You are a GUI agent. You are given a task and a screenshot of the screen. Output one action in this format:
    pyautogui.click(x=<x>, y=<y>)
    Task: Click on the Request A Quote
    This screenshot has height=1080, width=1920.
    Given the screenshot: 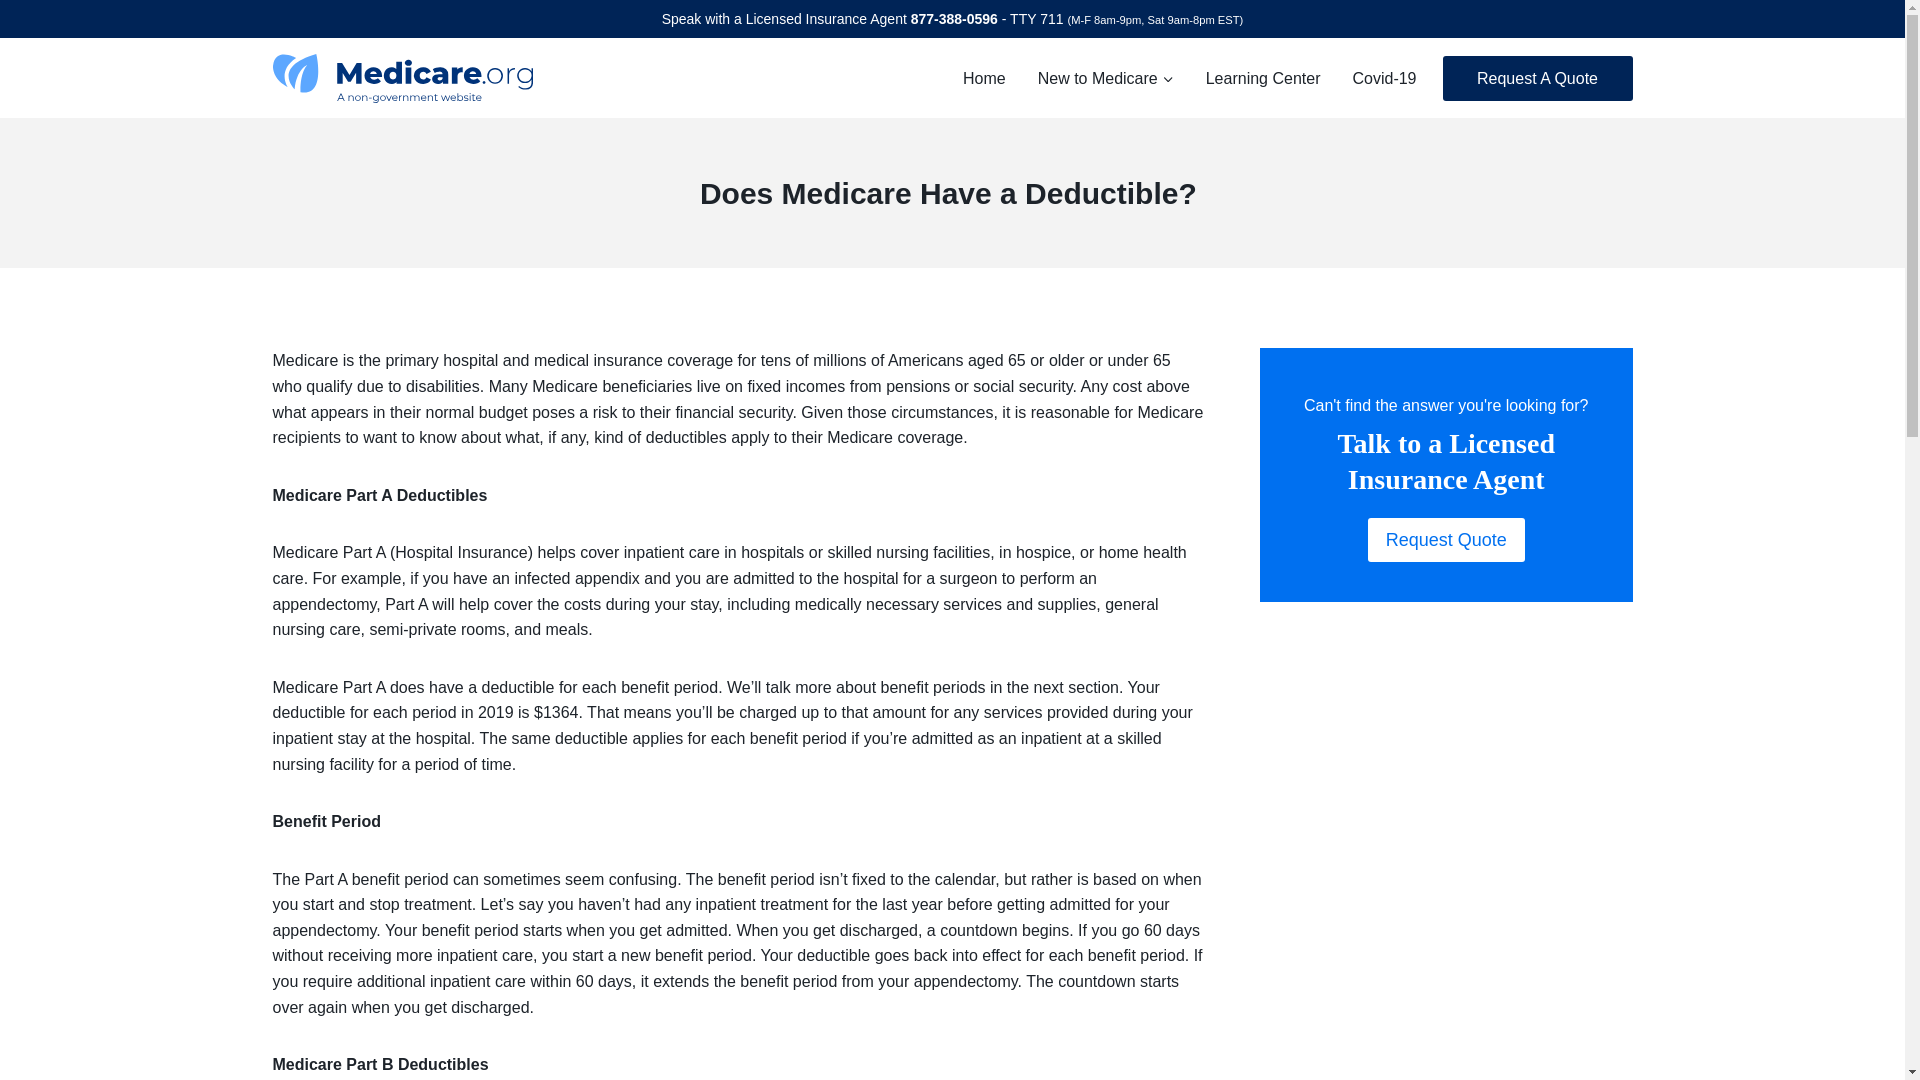 What is the action you would take?
    pyautogui.click(x=1536, y=78)
    